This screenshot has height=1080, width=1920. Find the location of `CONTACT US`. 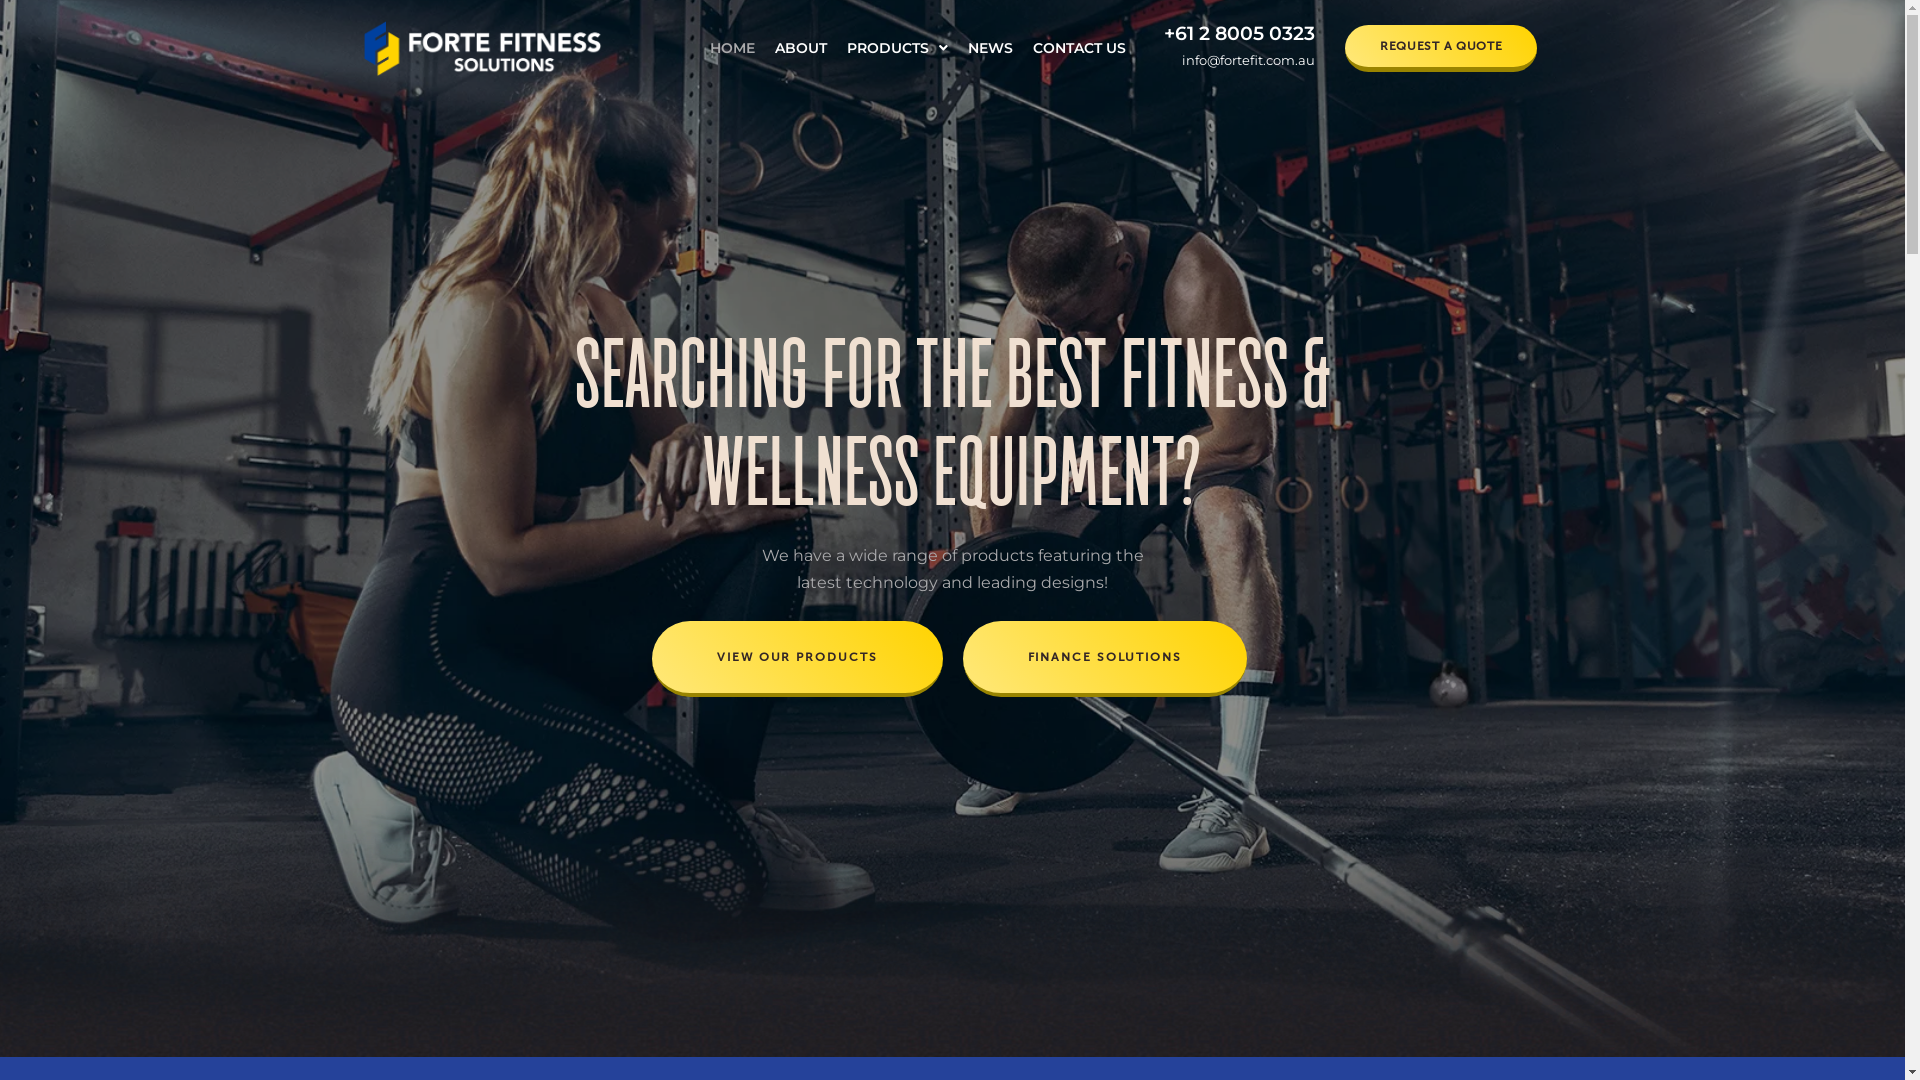

CONTACT US is located at coordinates (1080, 48).